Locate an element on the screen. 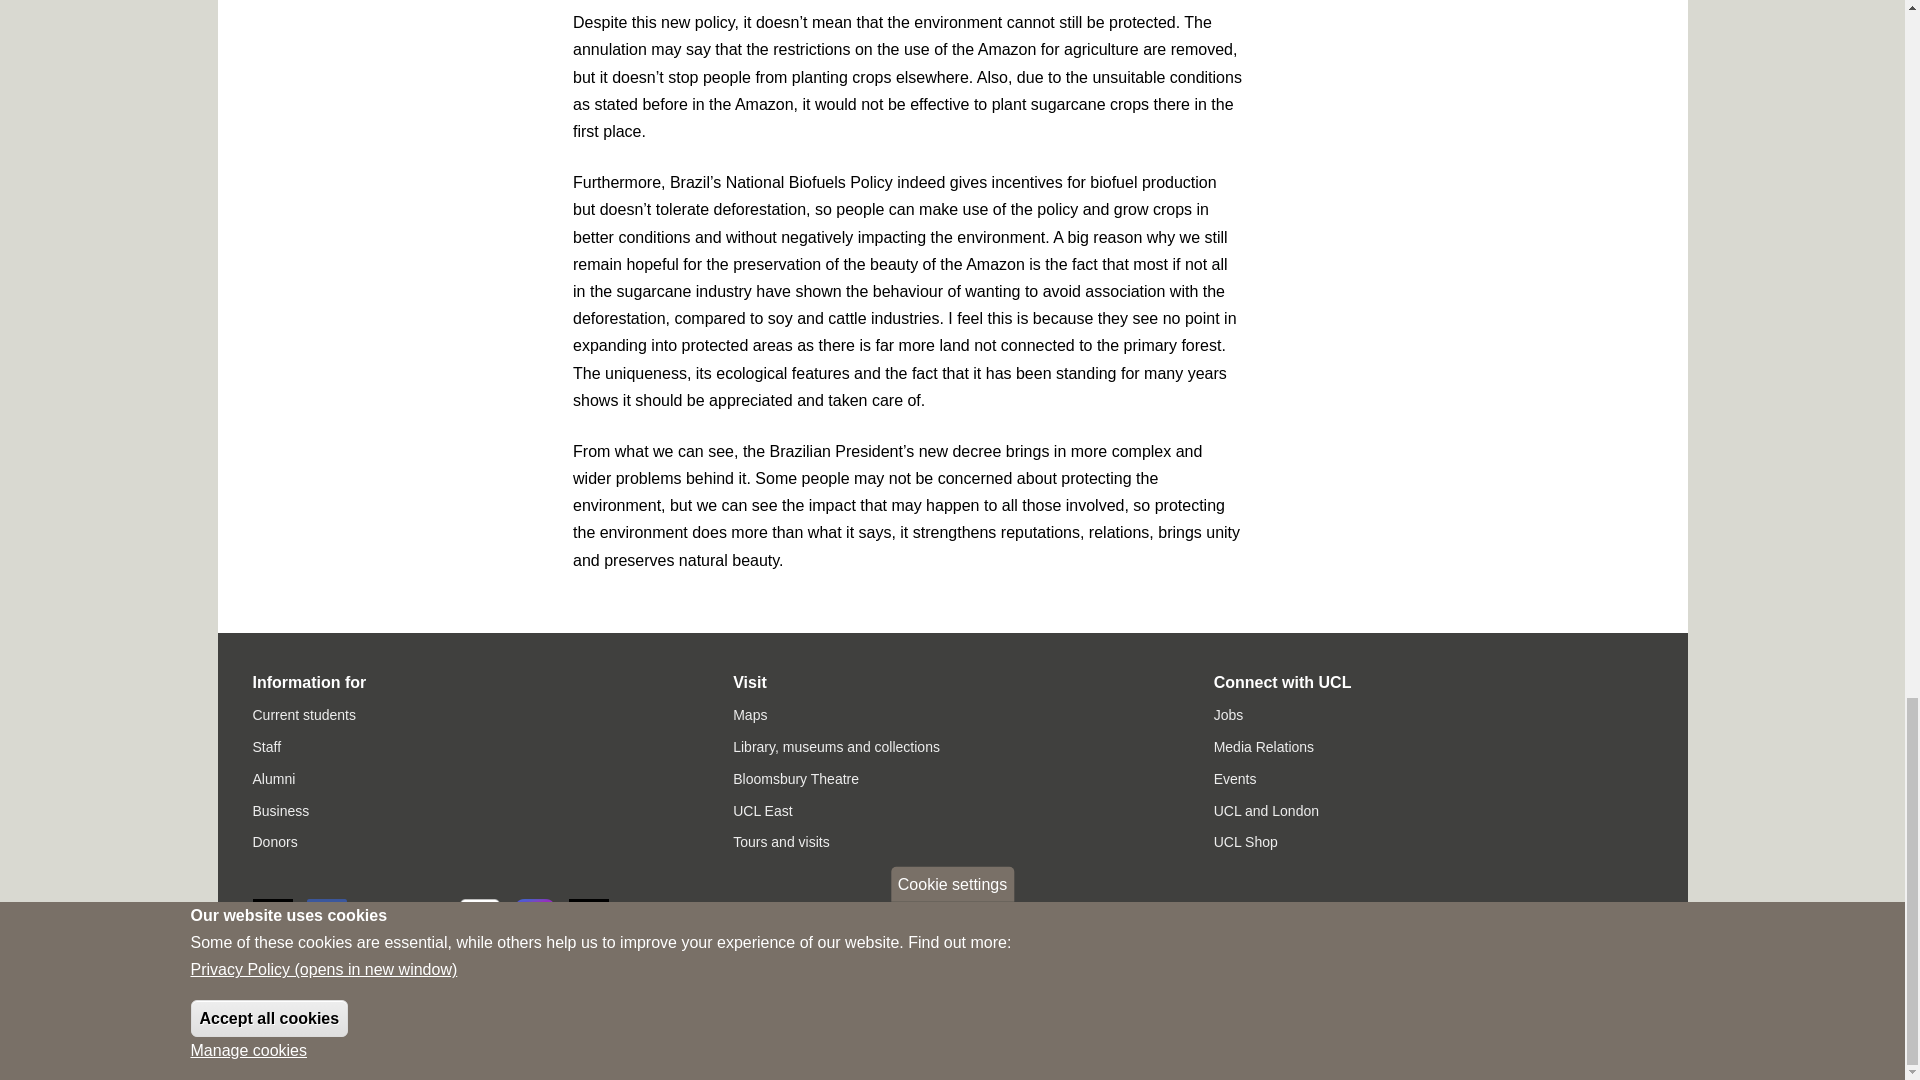  Alumni is located at coordinates (273, 779).